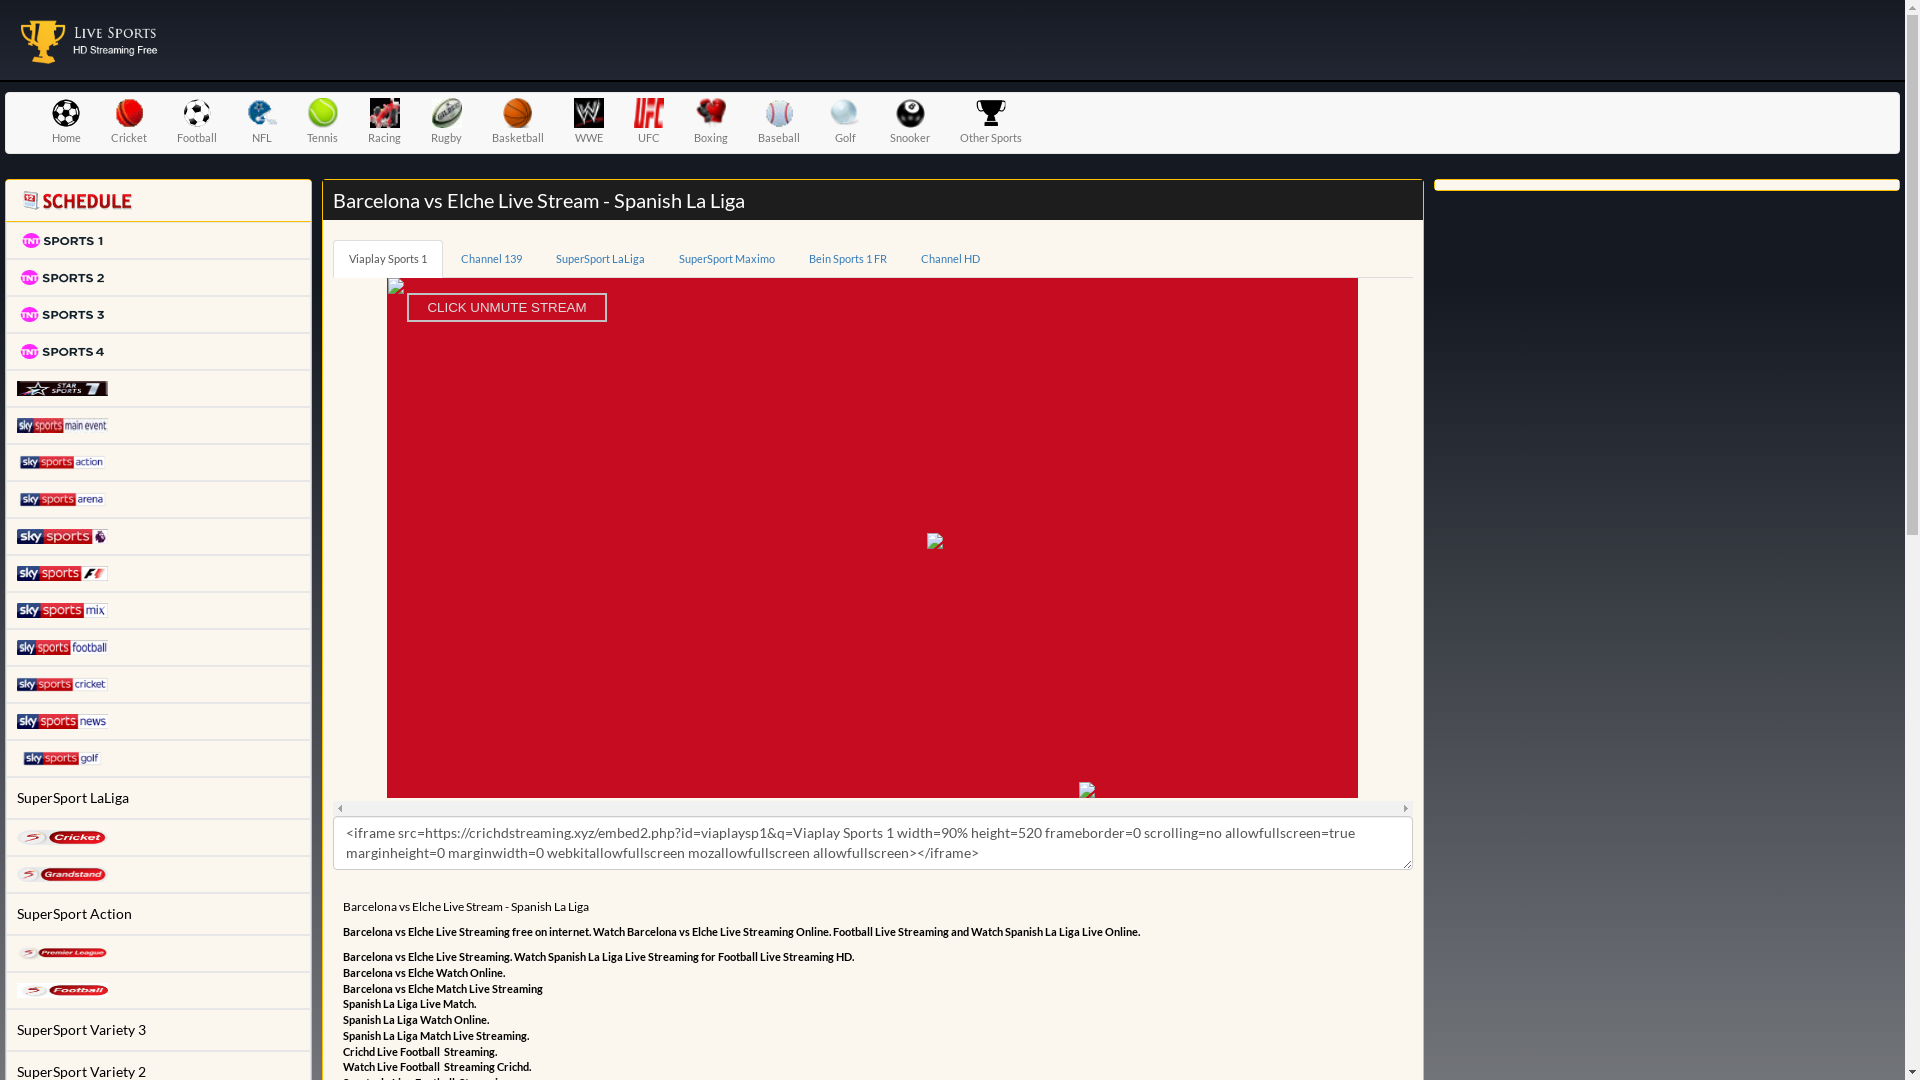  Describe the element at coordinates (589, 123) in the screenshot. I see `WWE` at that location.